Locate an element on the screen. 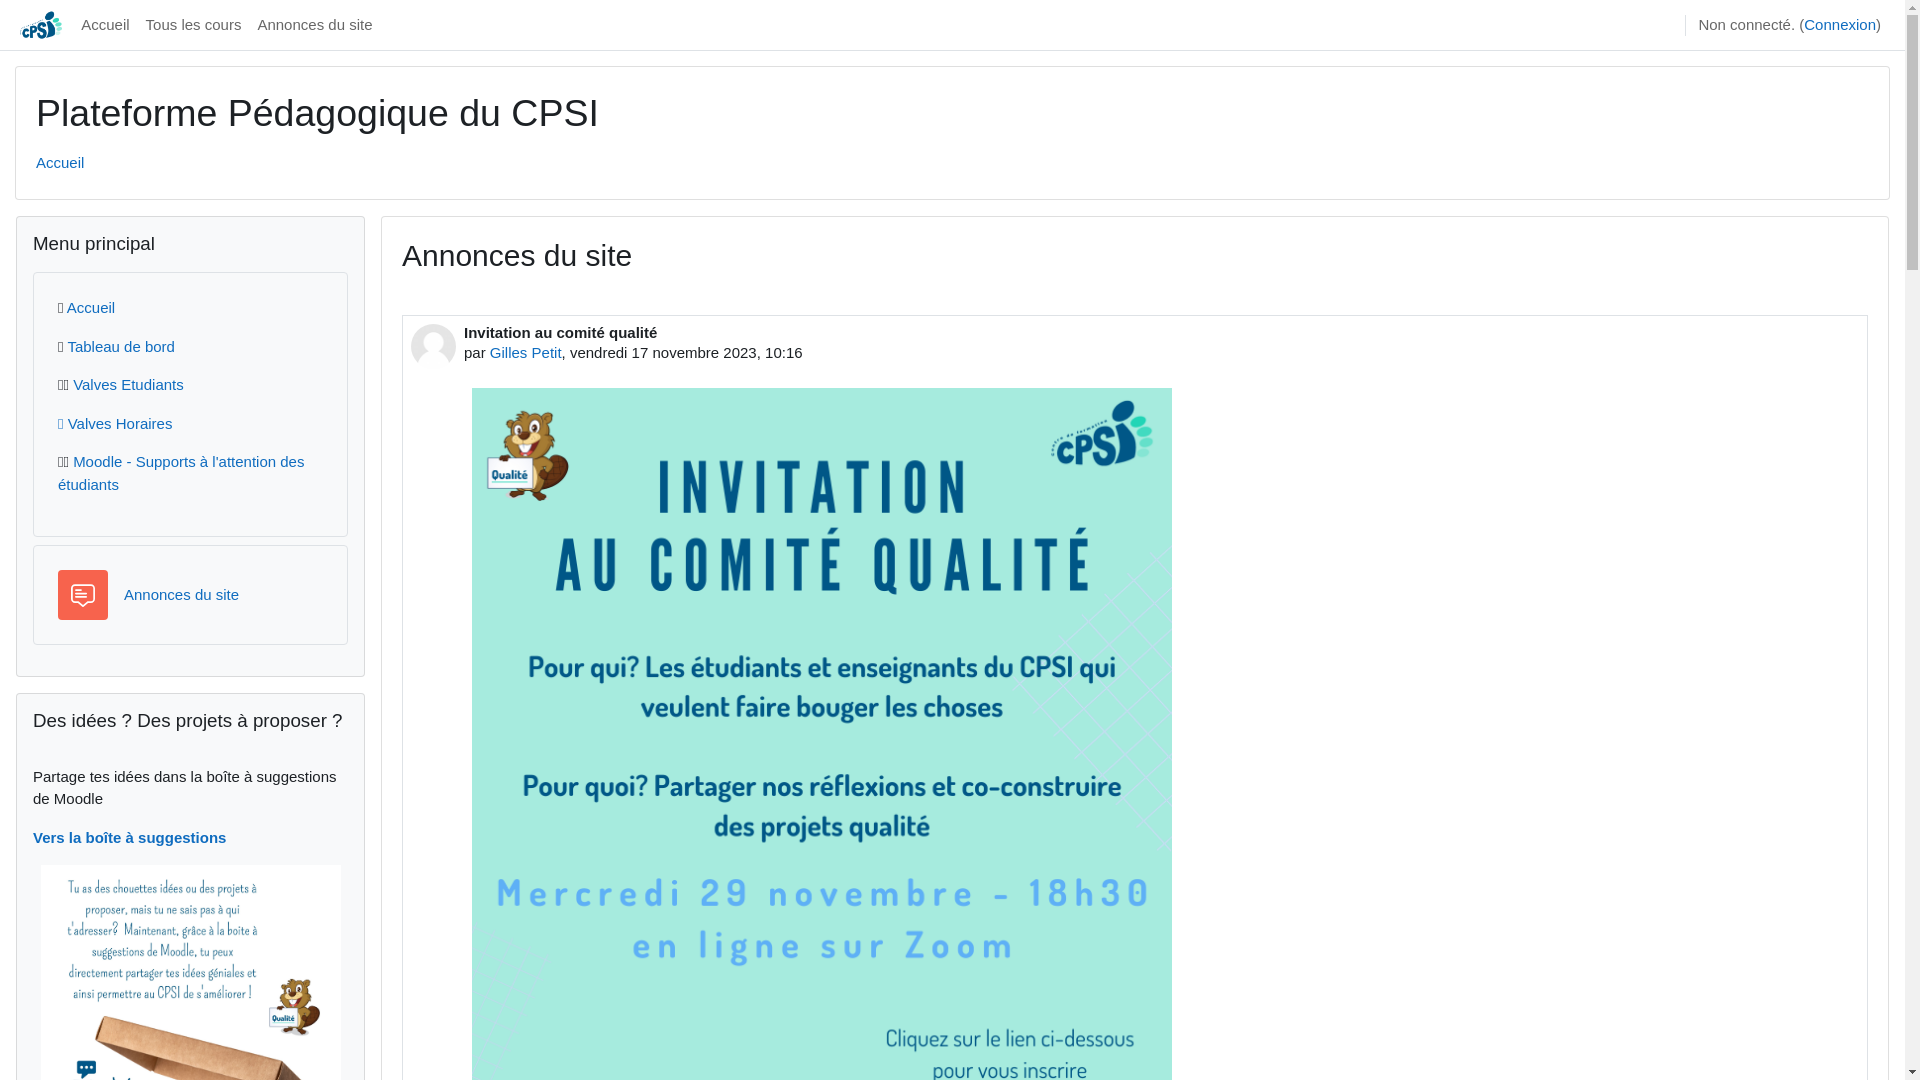  Annonces du site is located at coordinates (314, 25).